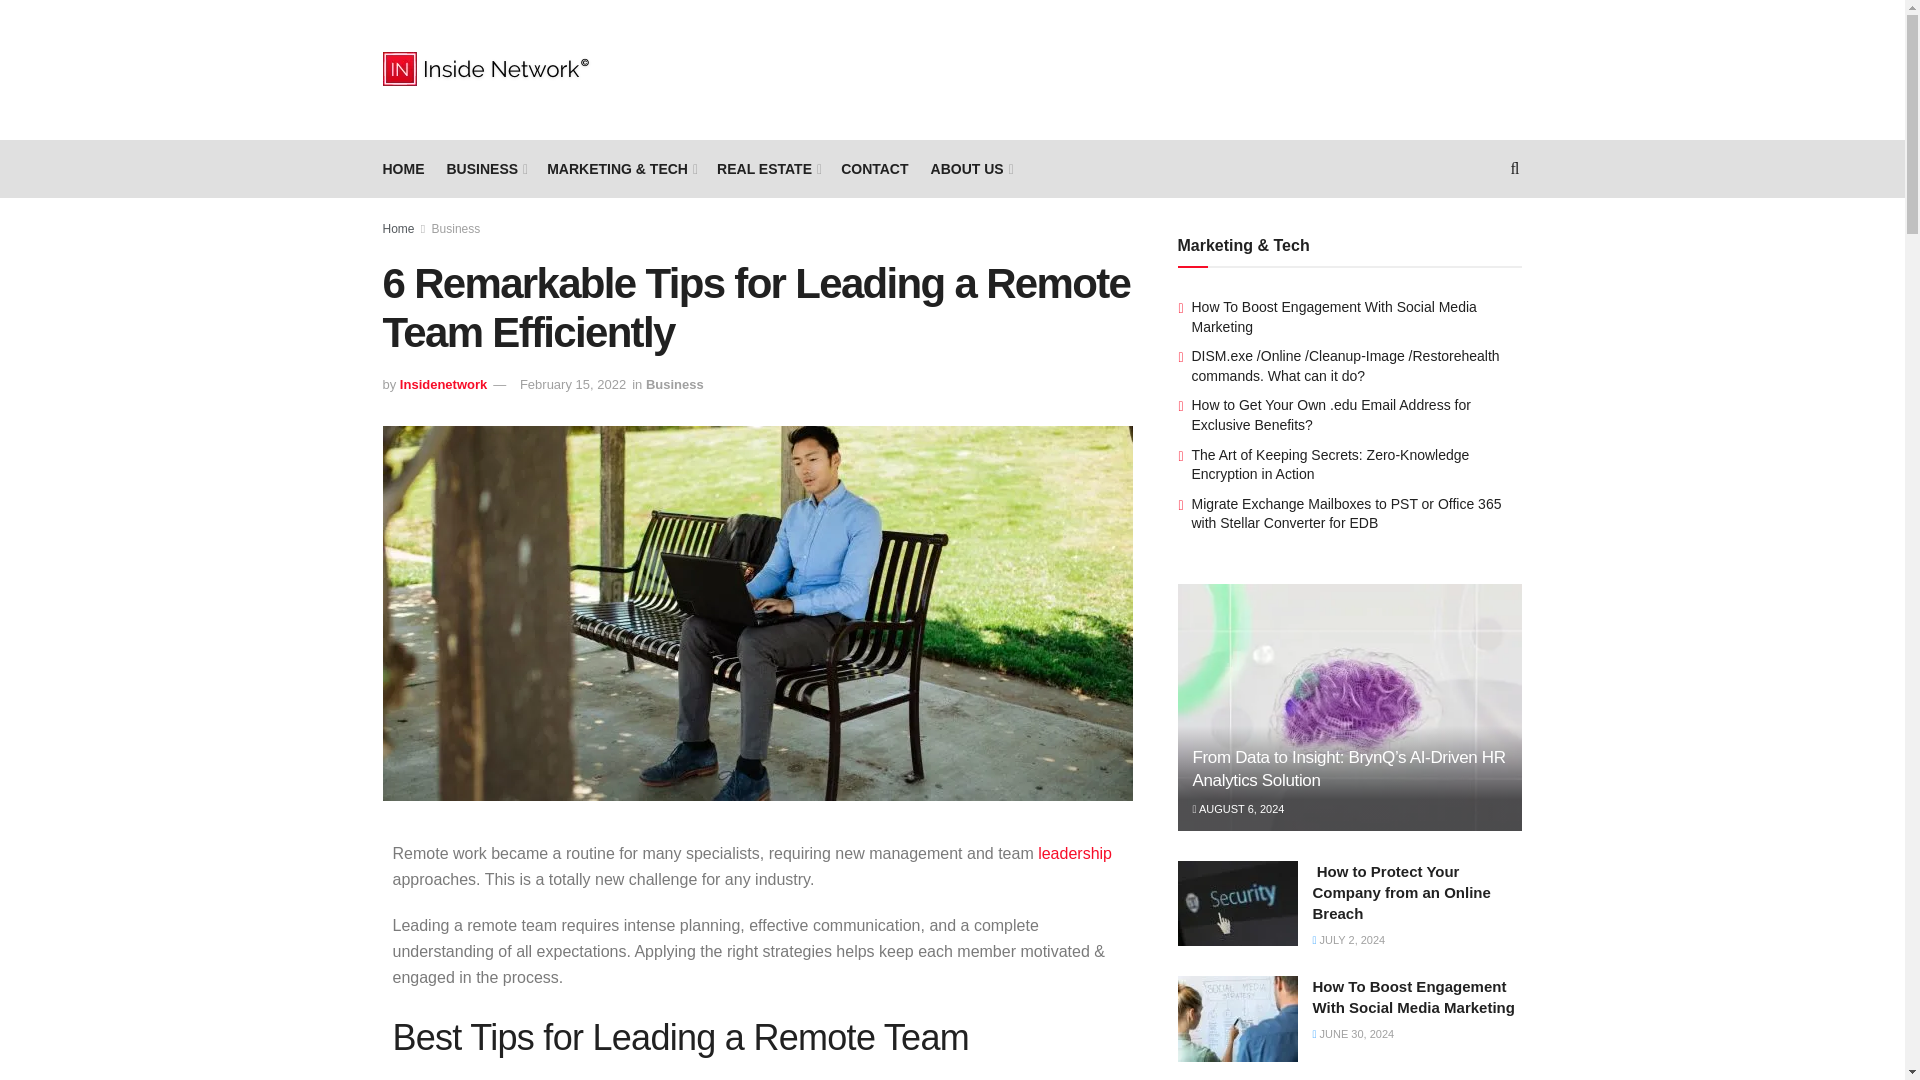 This screenshot has height=1080, width=1920. I want to click on Business, so click(456, 229).